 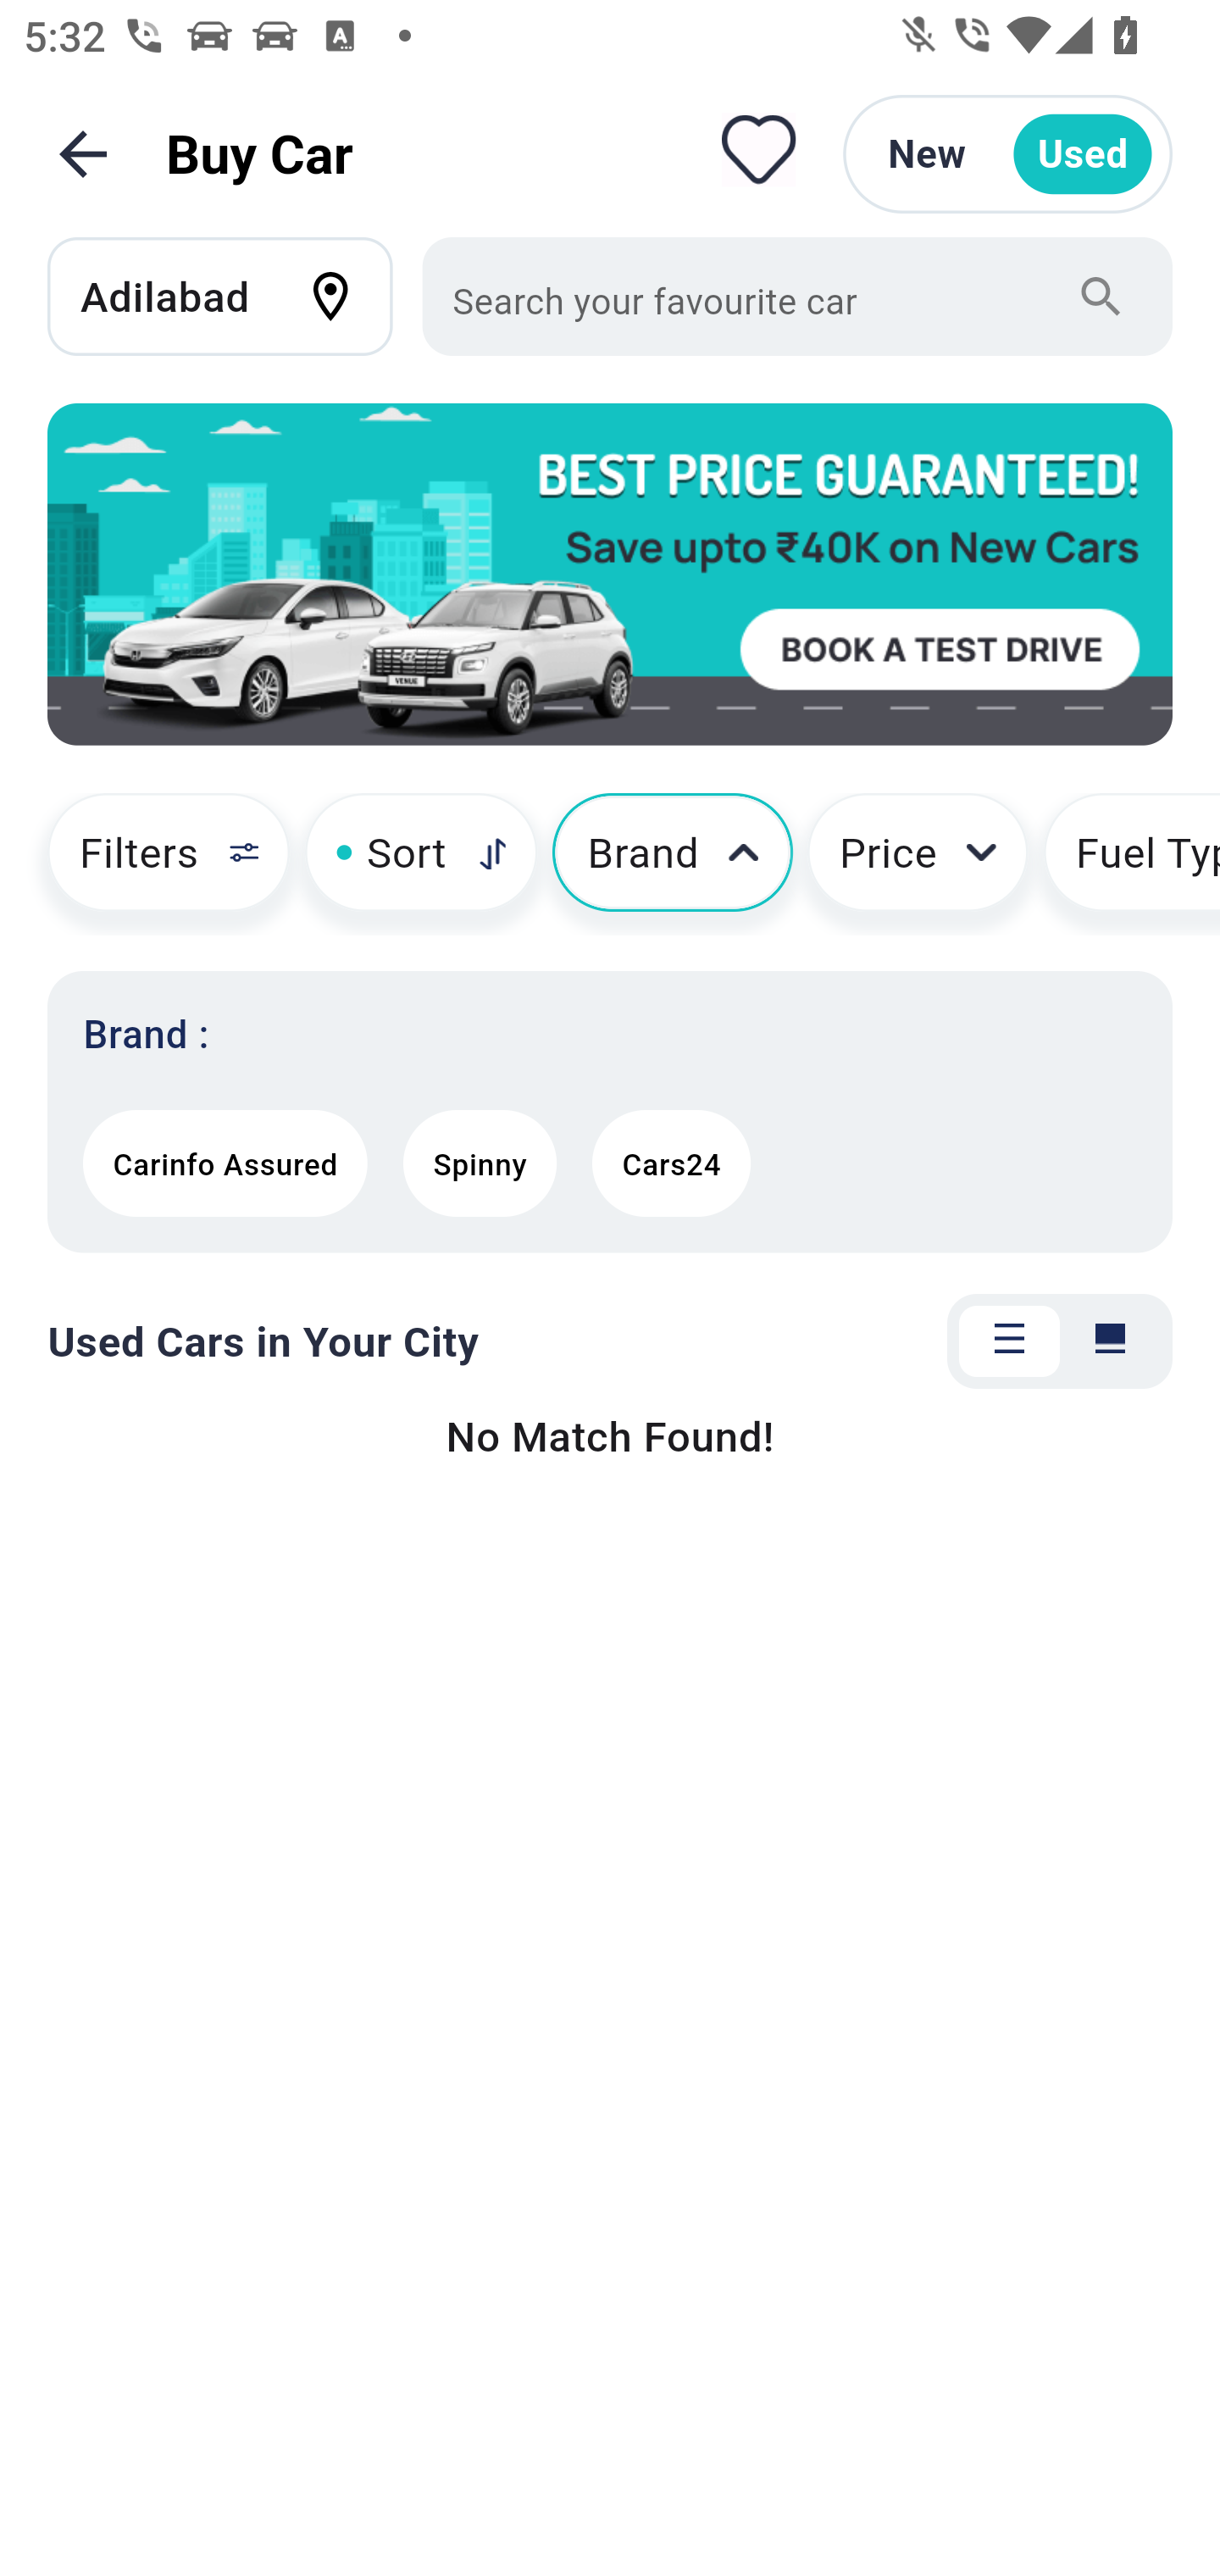 What do you see at coordinates (671, 1163) in the screenshot?
I see `Cars24` at bounding box center [671, 1163].